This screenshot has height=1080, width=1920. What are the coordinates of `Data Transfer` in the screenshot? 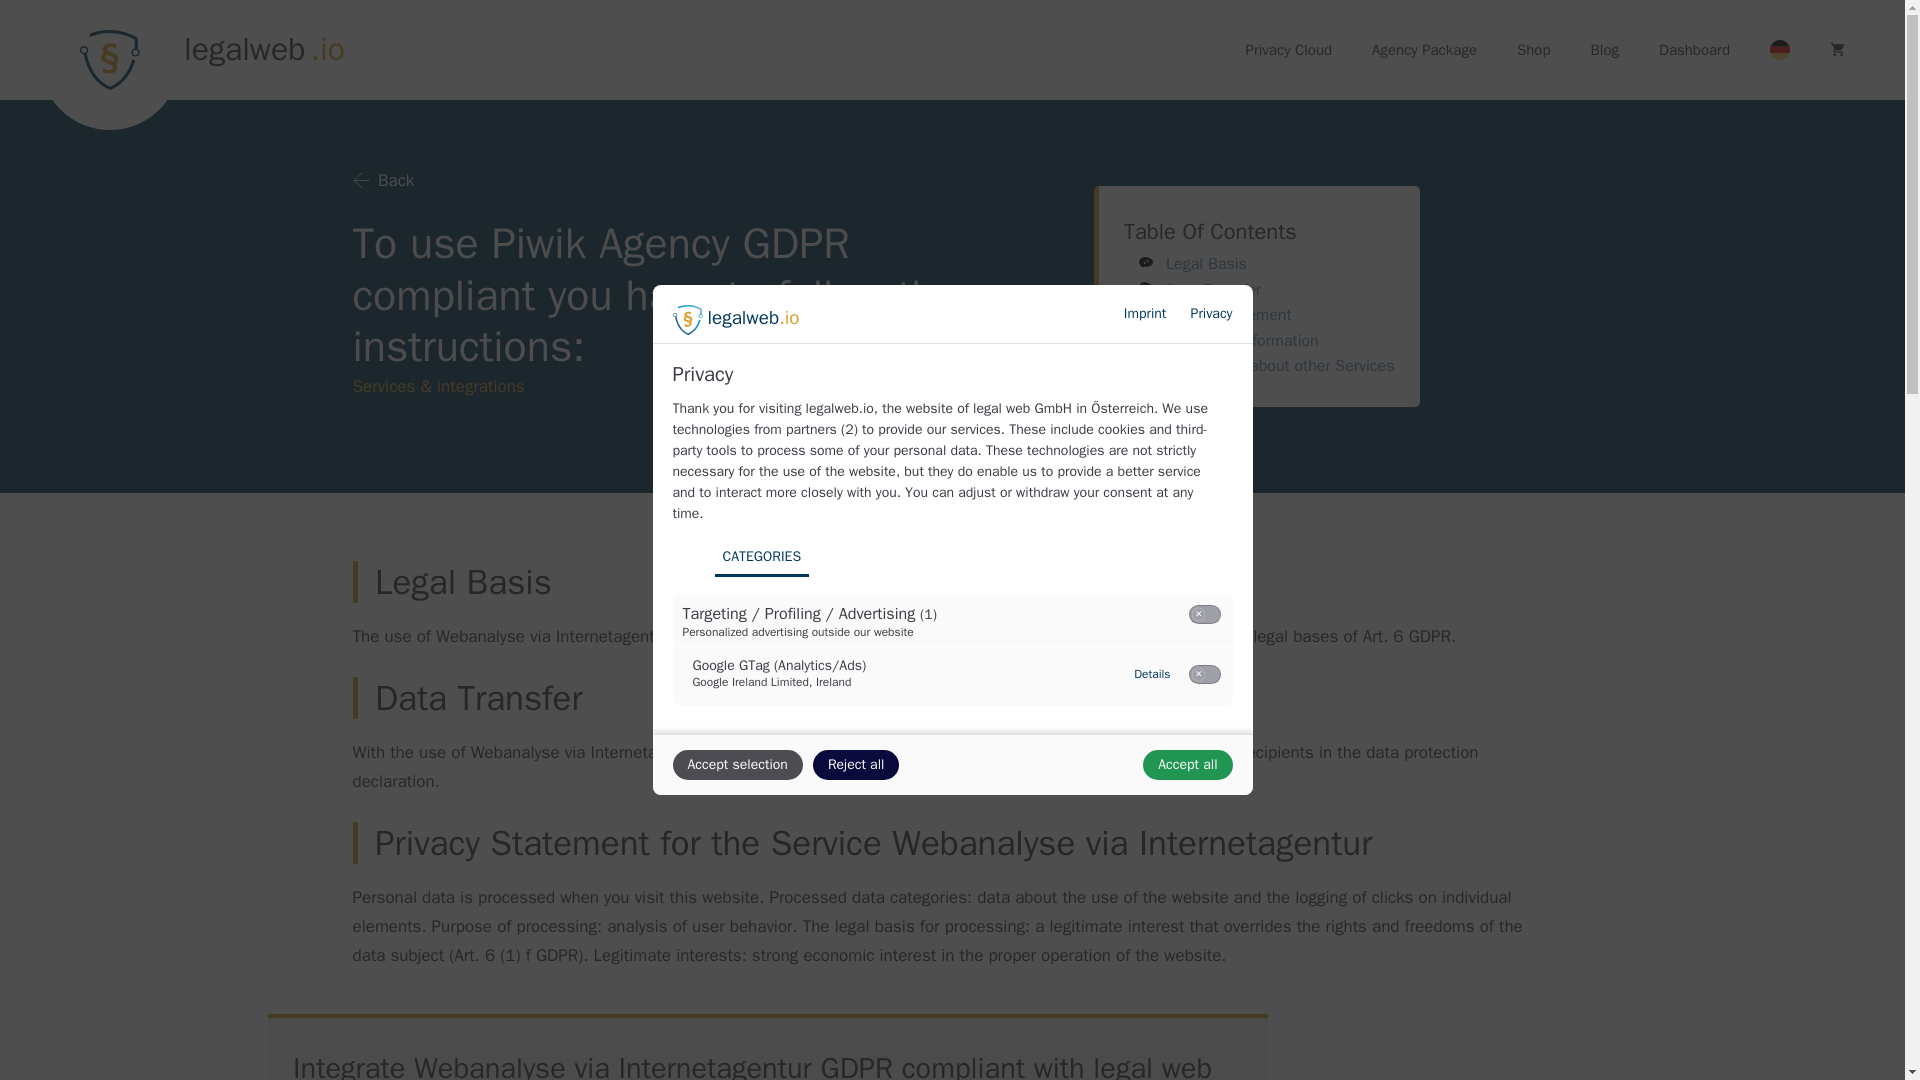 It's located at (1213, 290).